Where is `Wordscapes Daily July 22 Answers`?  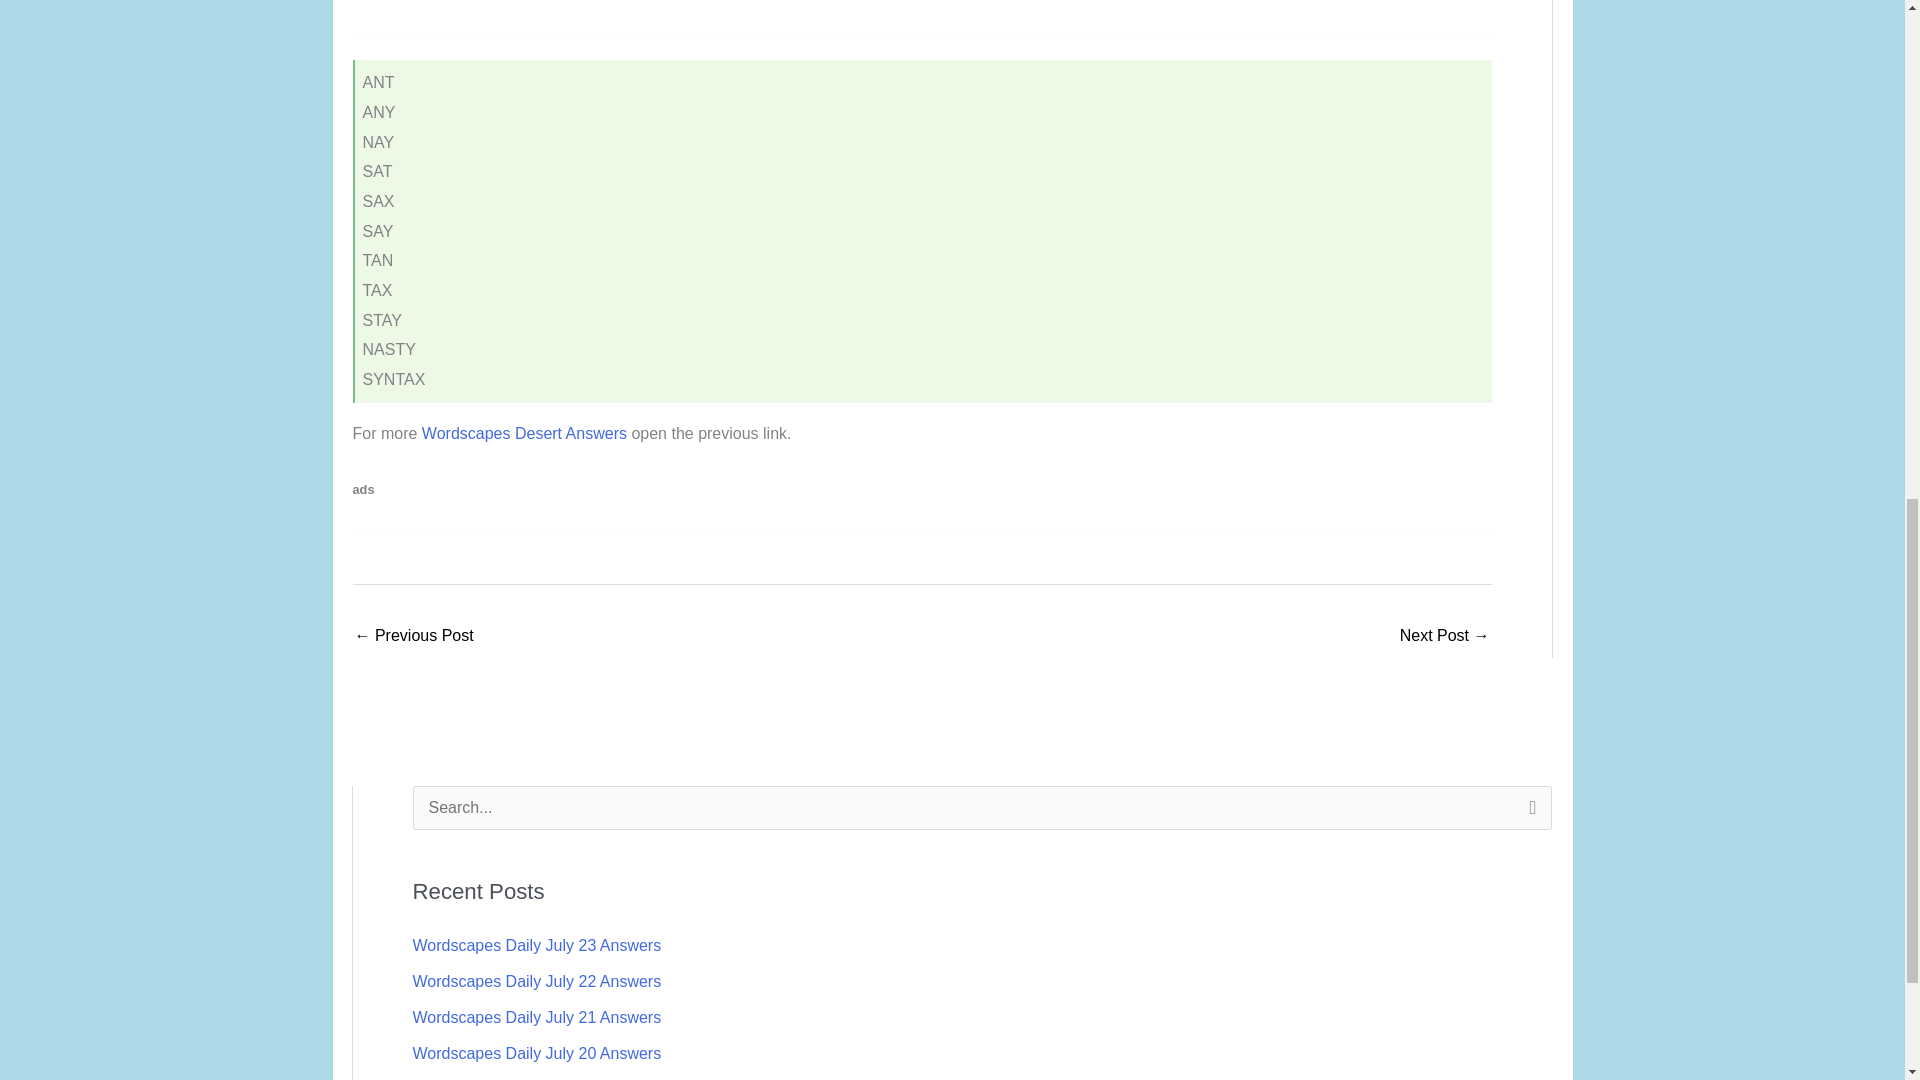
Wordscapes Daily July 22 Answers is located at coordinates (536, 982).